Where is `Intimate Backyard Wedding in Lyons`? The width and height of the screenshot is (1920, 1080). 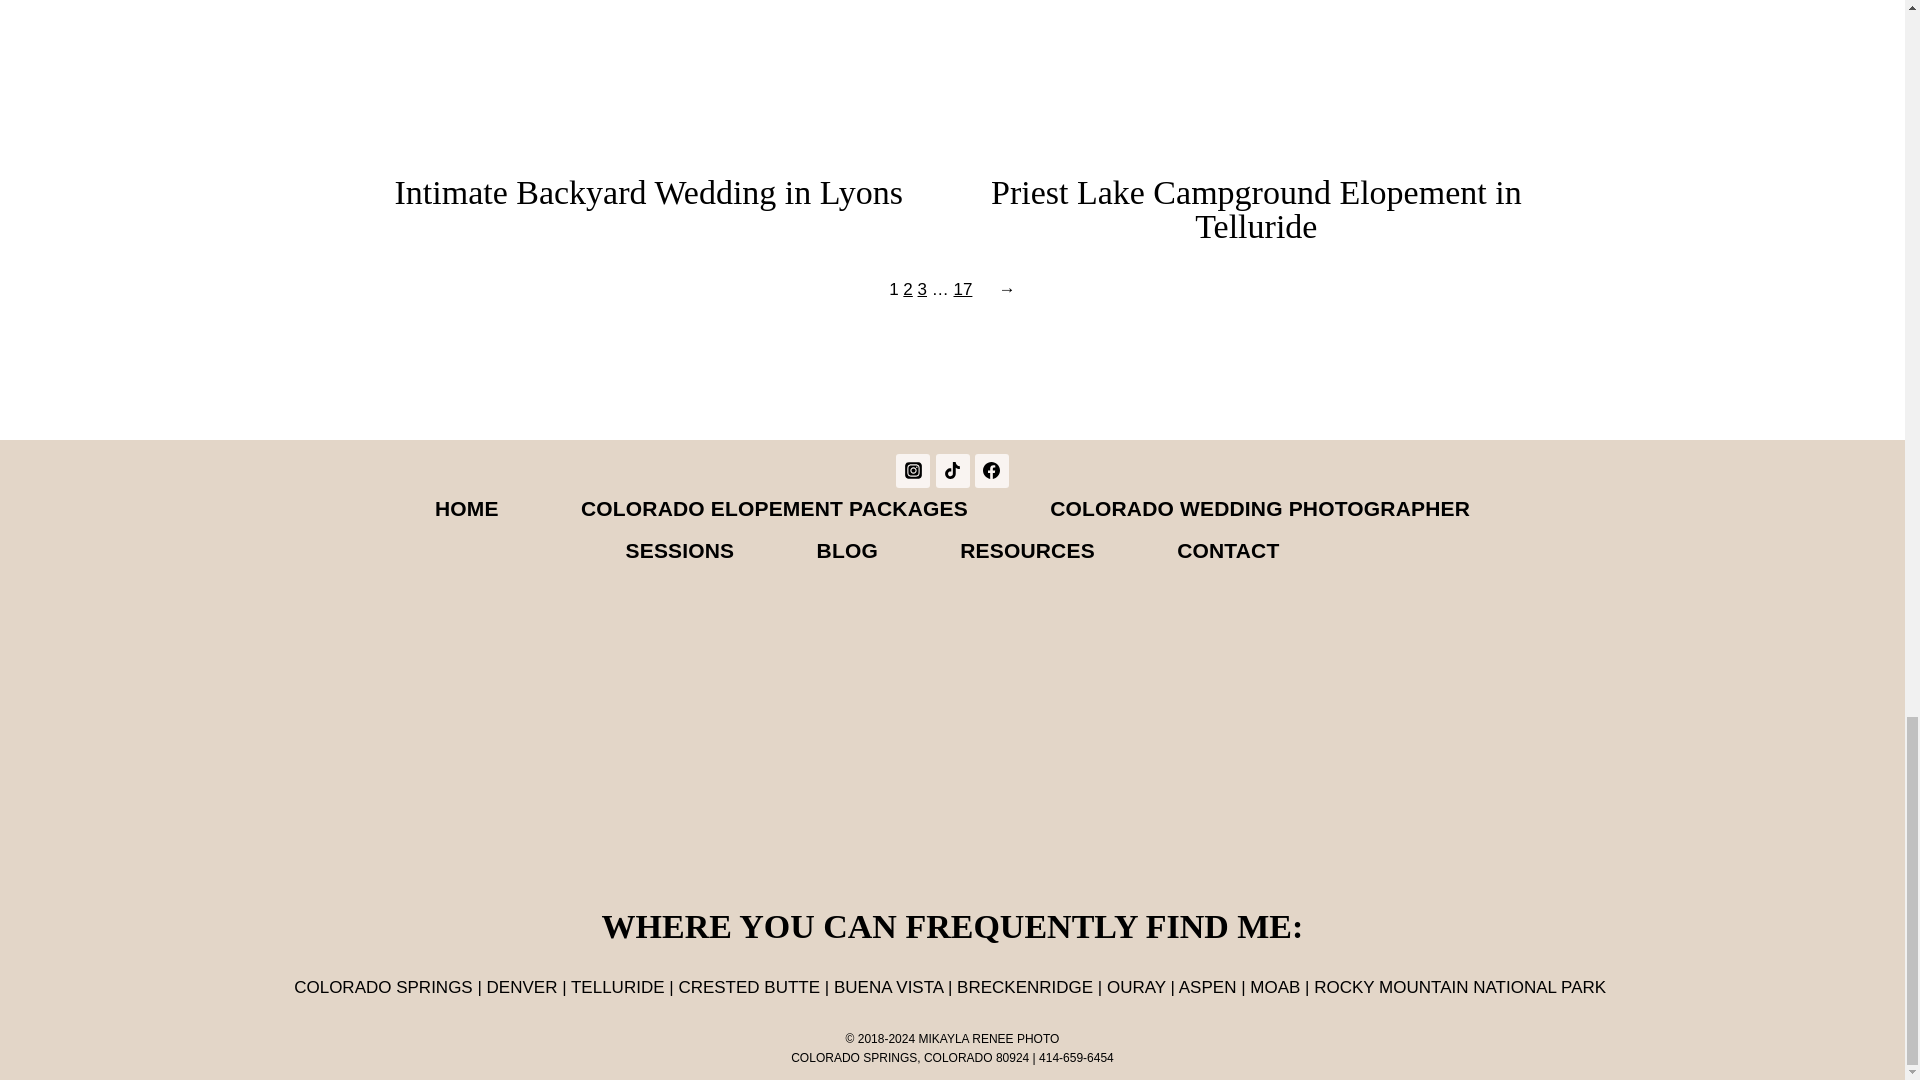
Intimate Backyard Wedding in Lyons is located at coordinates (648, 192).